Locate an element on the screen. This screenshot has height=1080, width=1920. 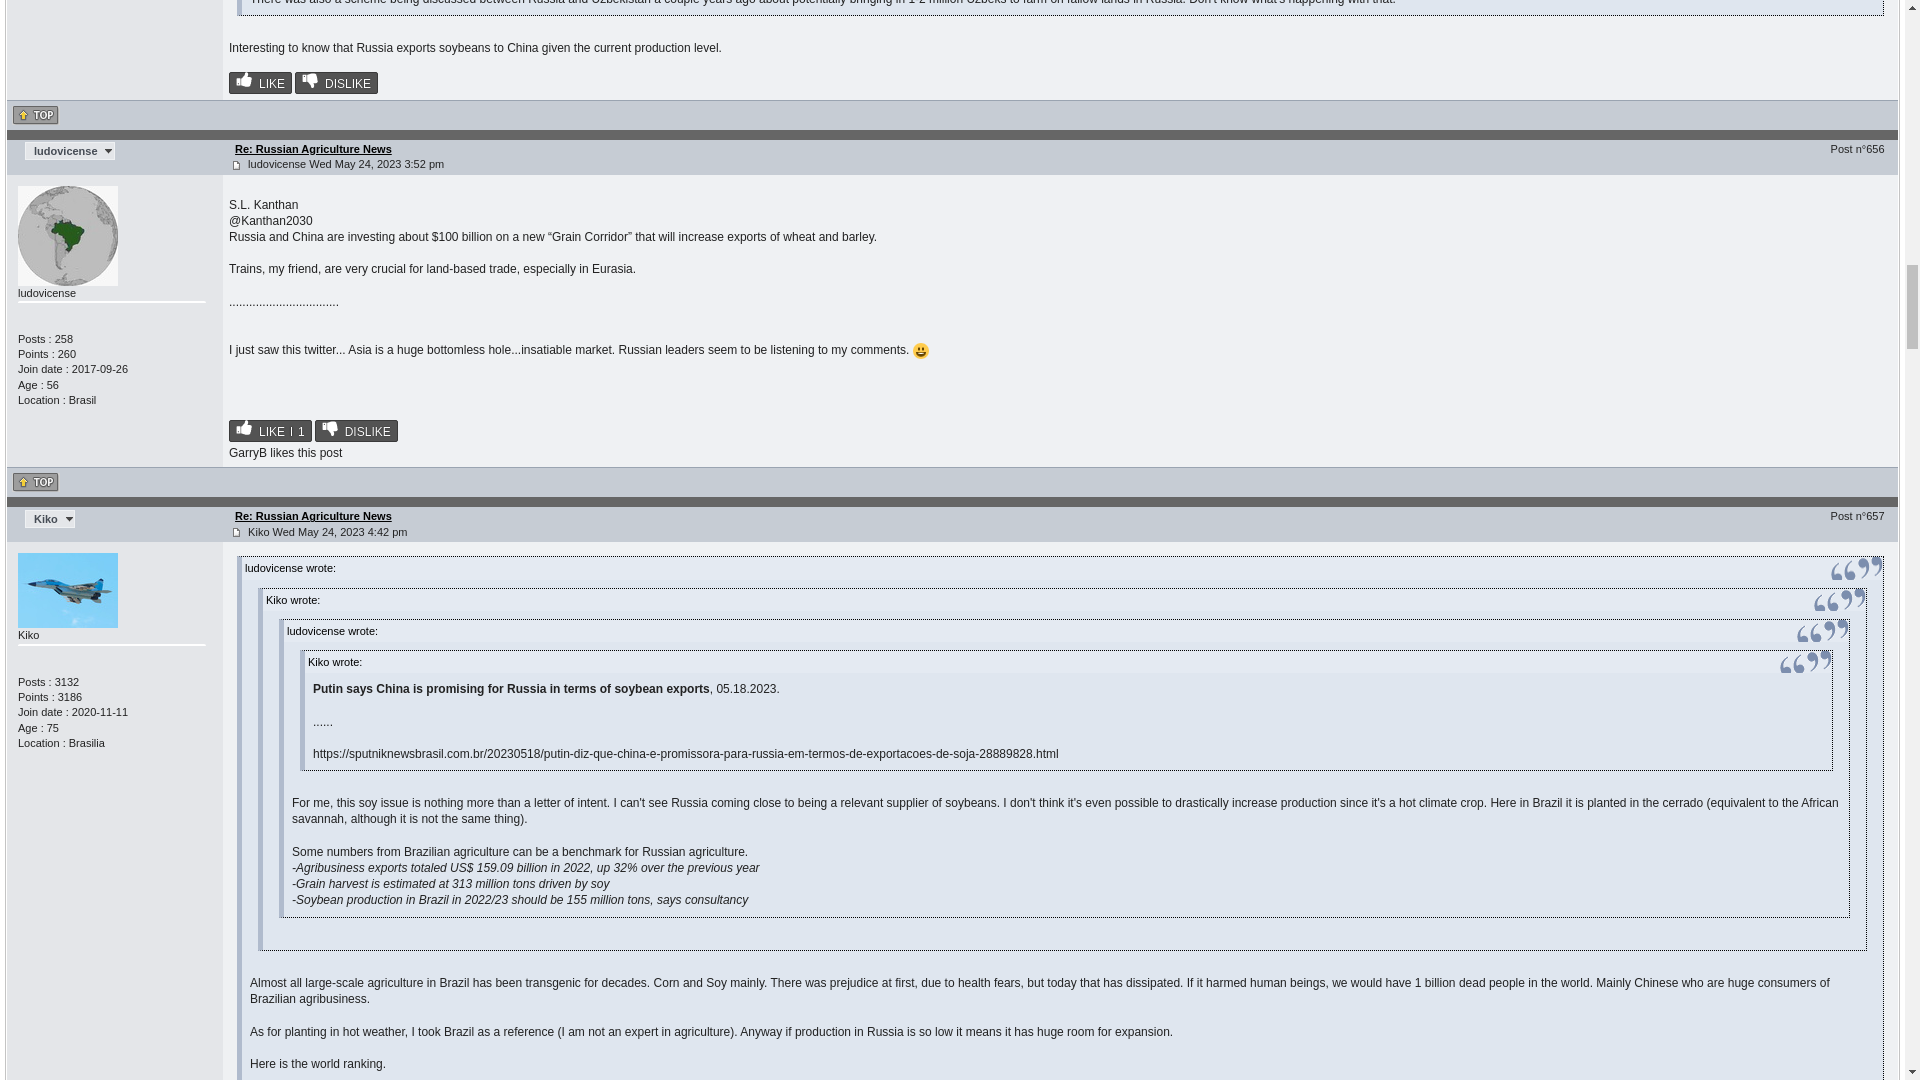
Post is located at coordinates (236, 532).